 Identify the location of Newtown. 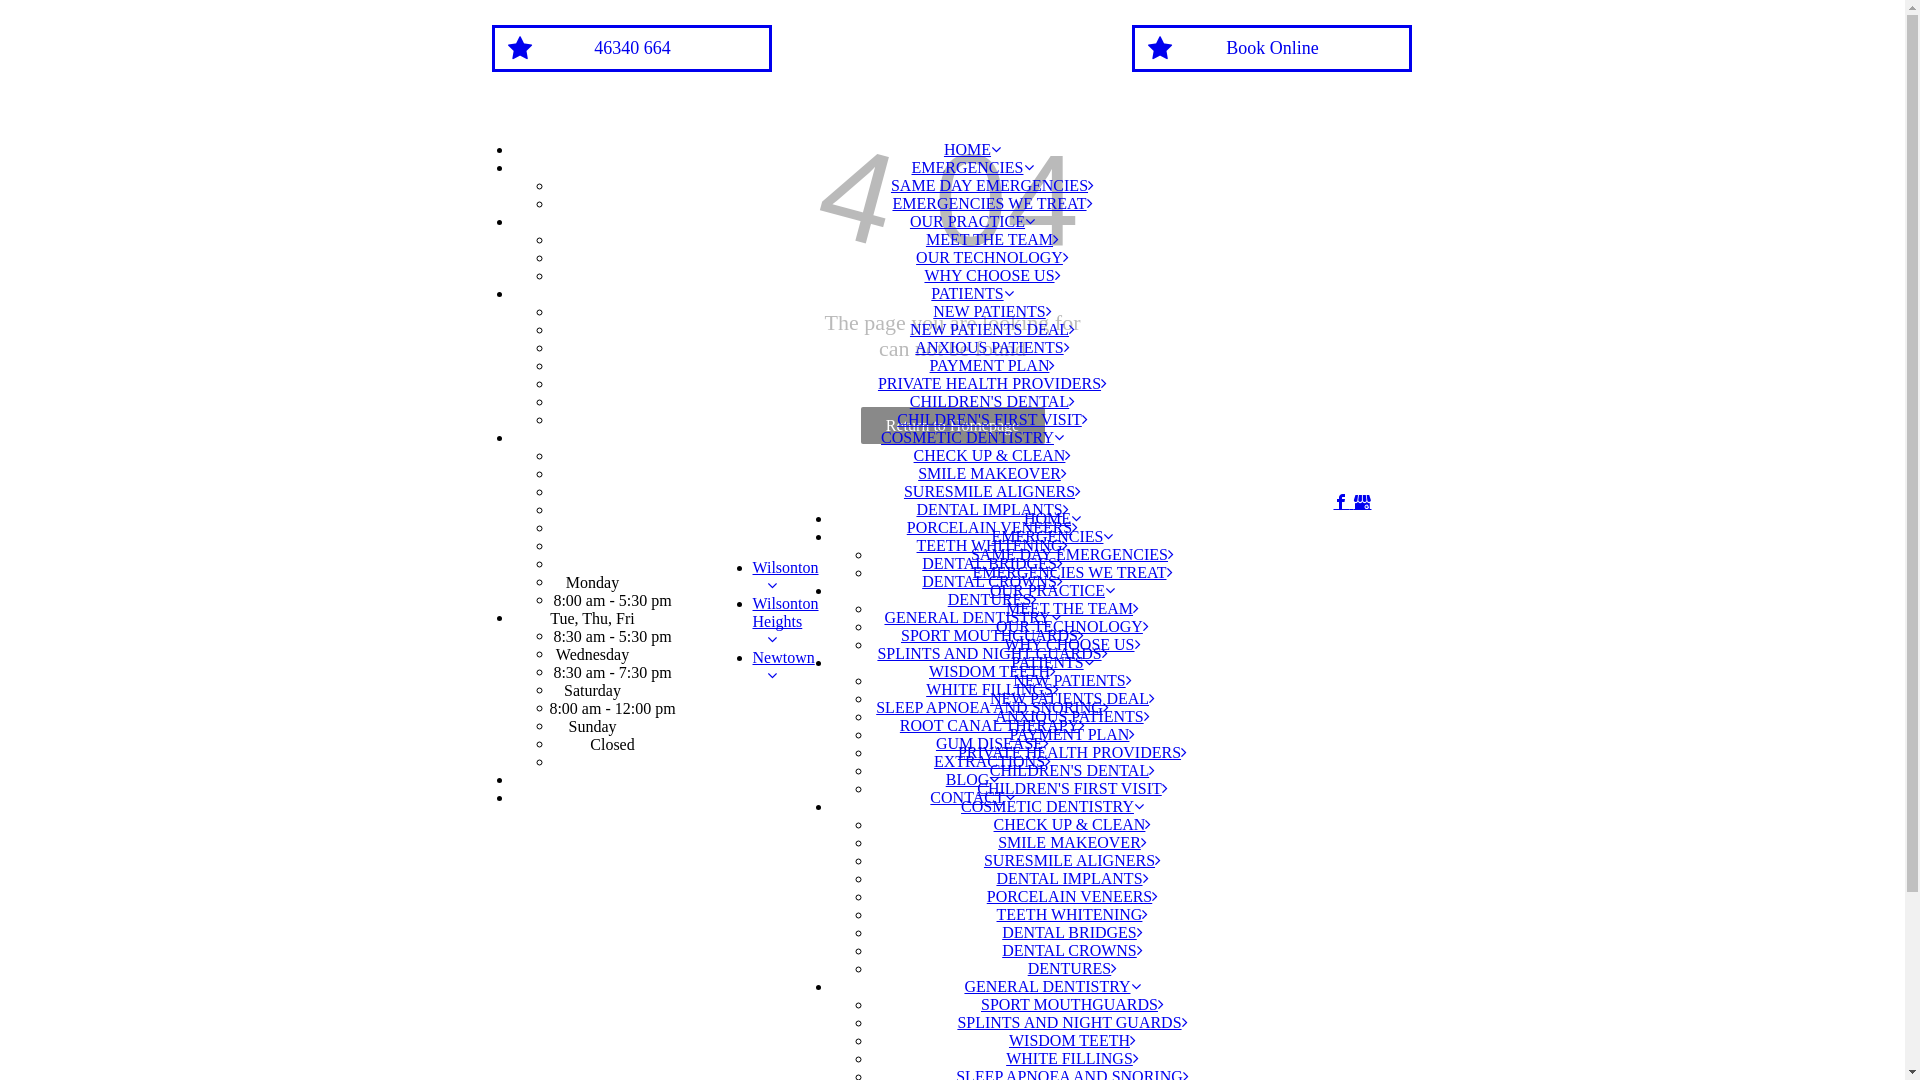
(783, 666).